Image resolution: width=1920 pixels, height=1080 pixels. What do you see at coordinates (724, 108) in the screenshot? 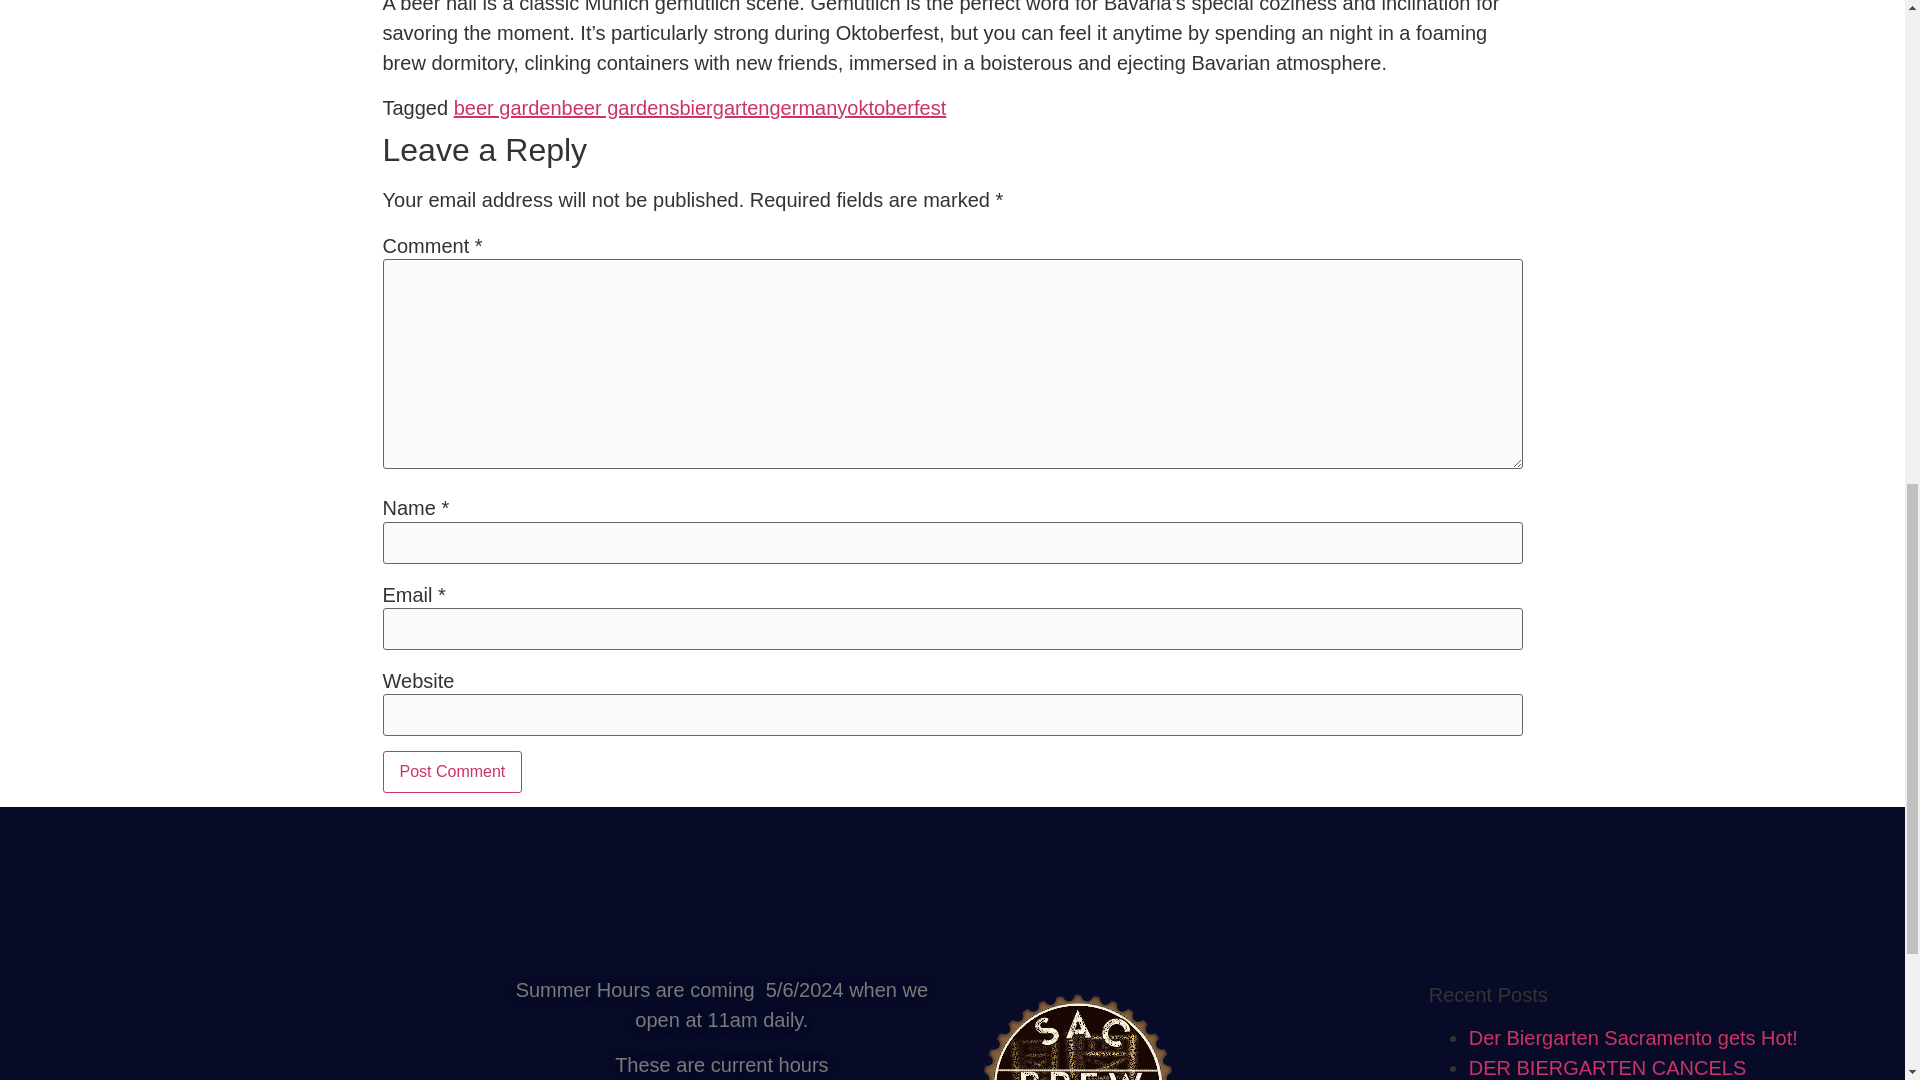
I see `biergarten` at bounding box center [724, 108].